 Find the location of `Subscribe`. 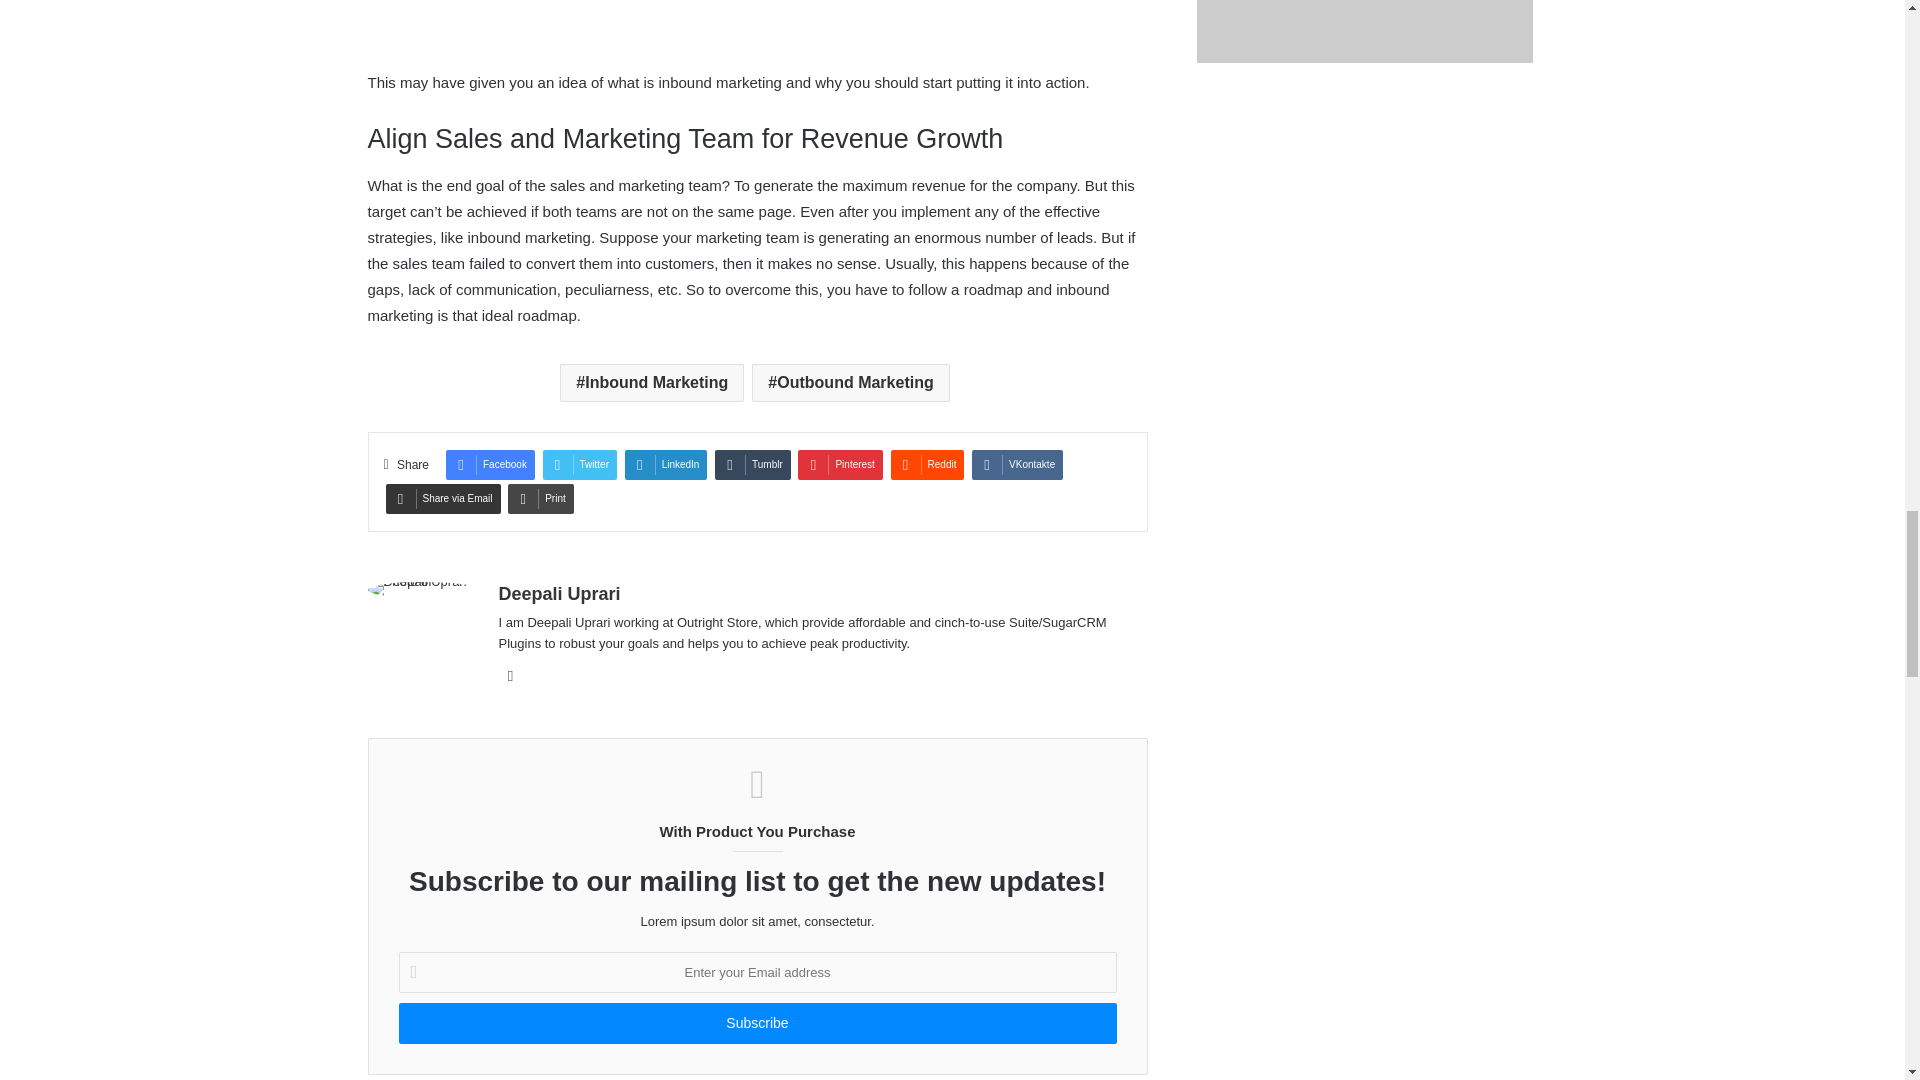

Subscribe is located at coordinates (756, 1024).